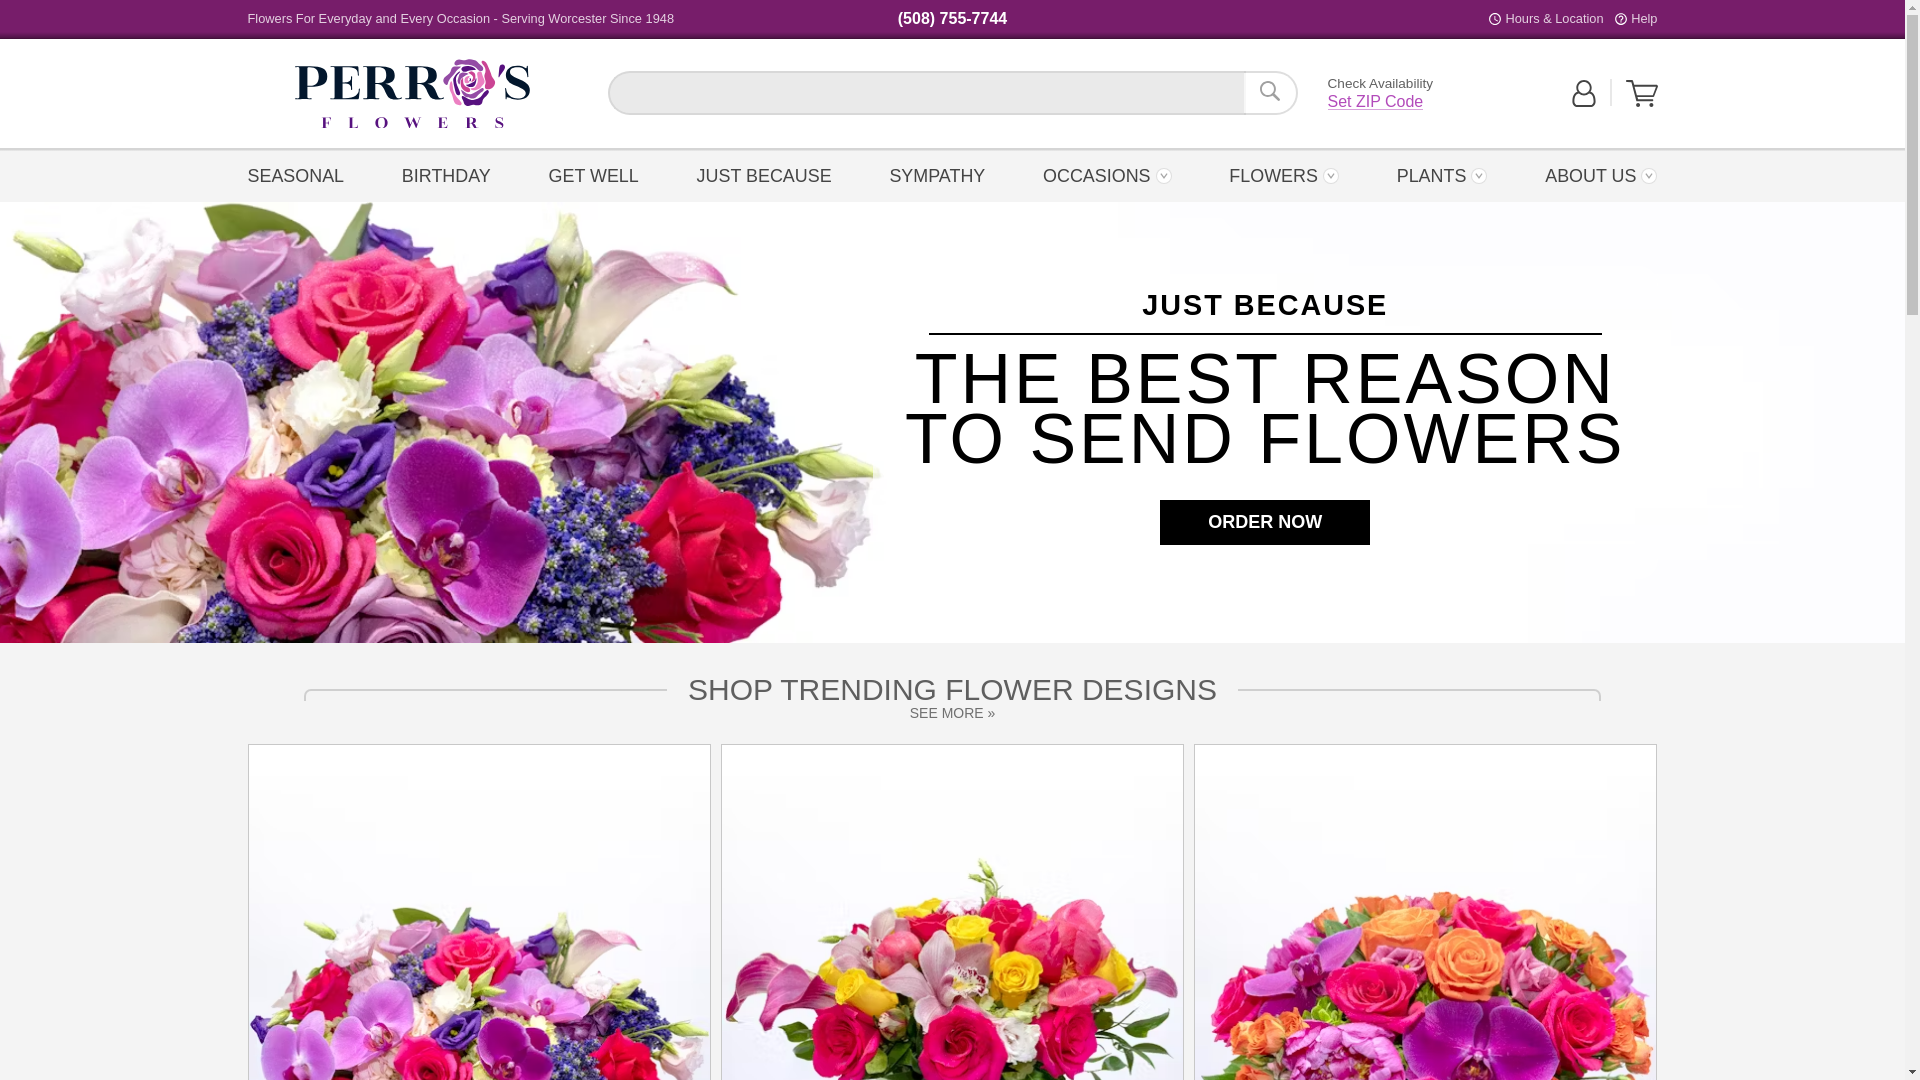  I want to click on GET WELL, so click(1643, 18).